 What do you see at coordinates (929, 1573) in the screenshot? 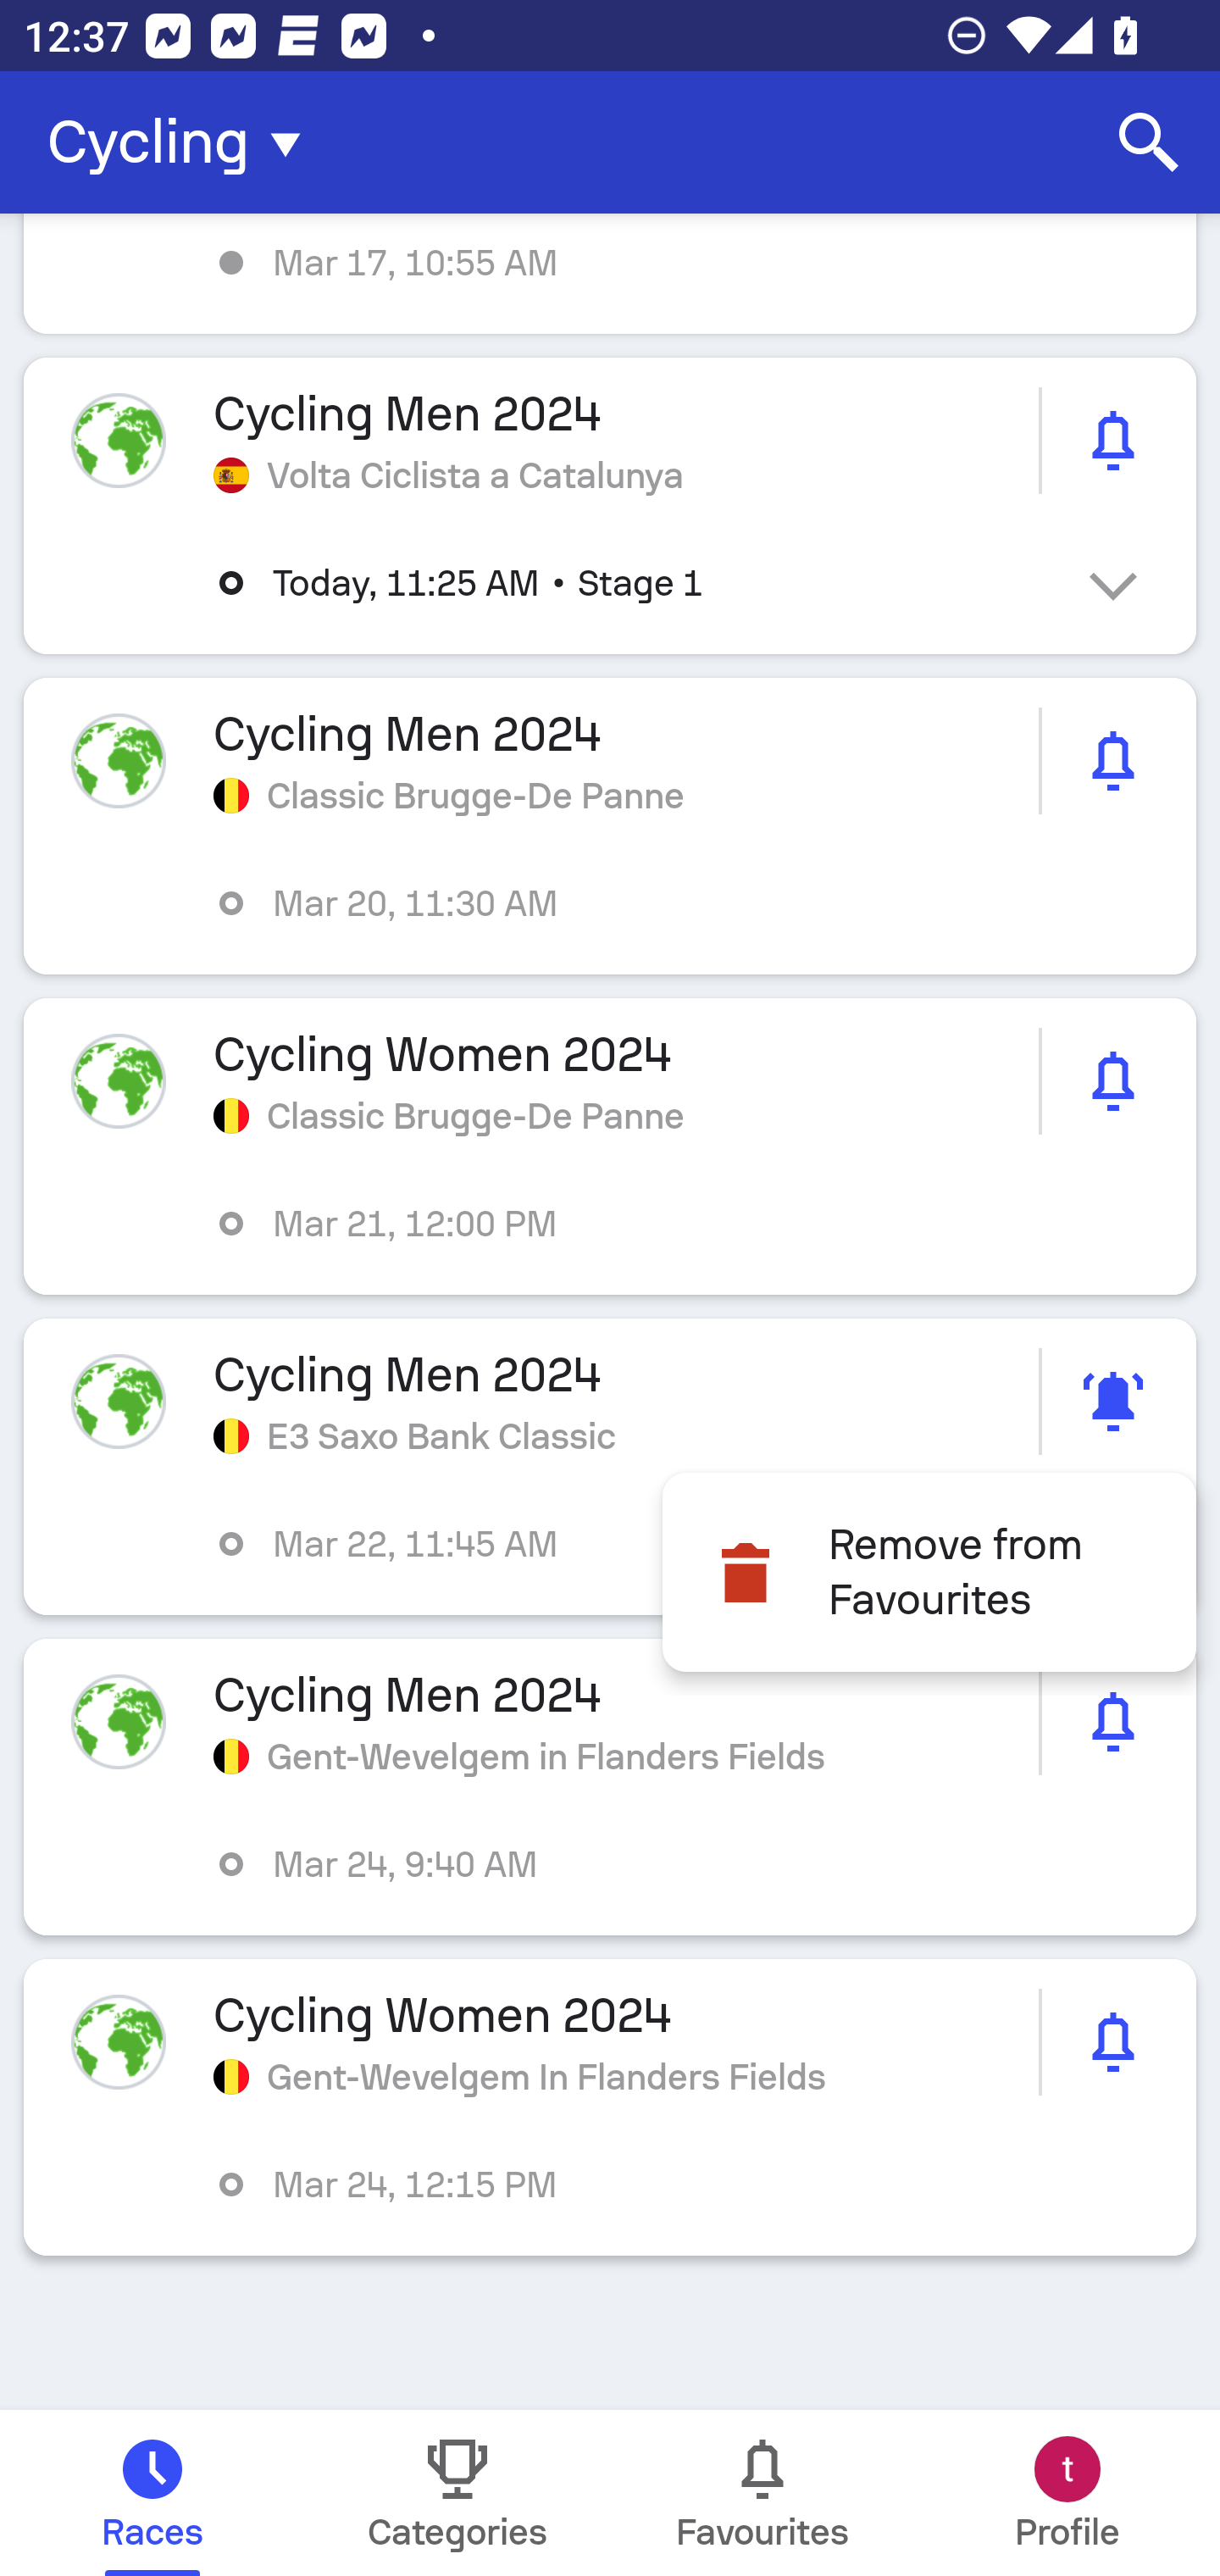
I see `Remove from Favourites` at bounding box center [929, 1573].